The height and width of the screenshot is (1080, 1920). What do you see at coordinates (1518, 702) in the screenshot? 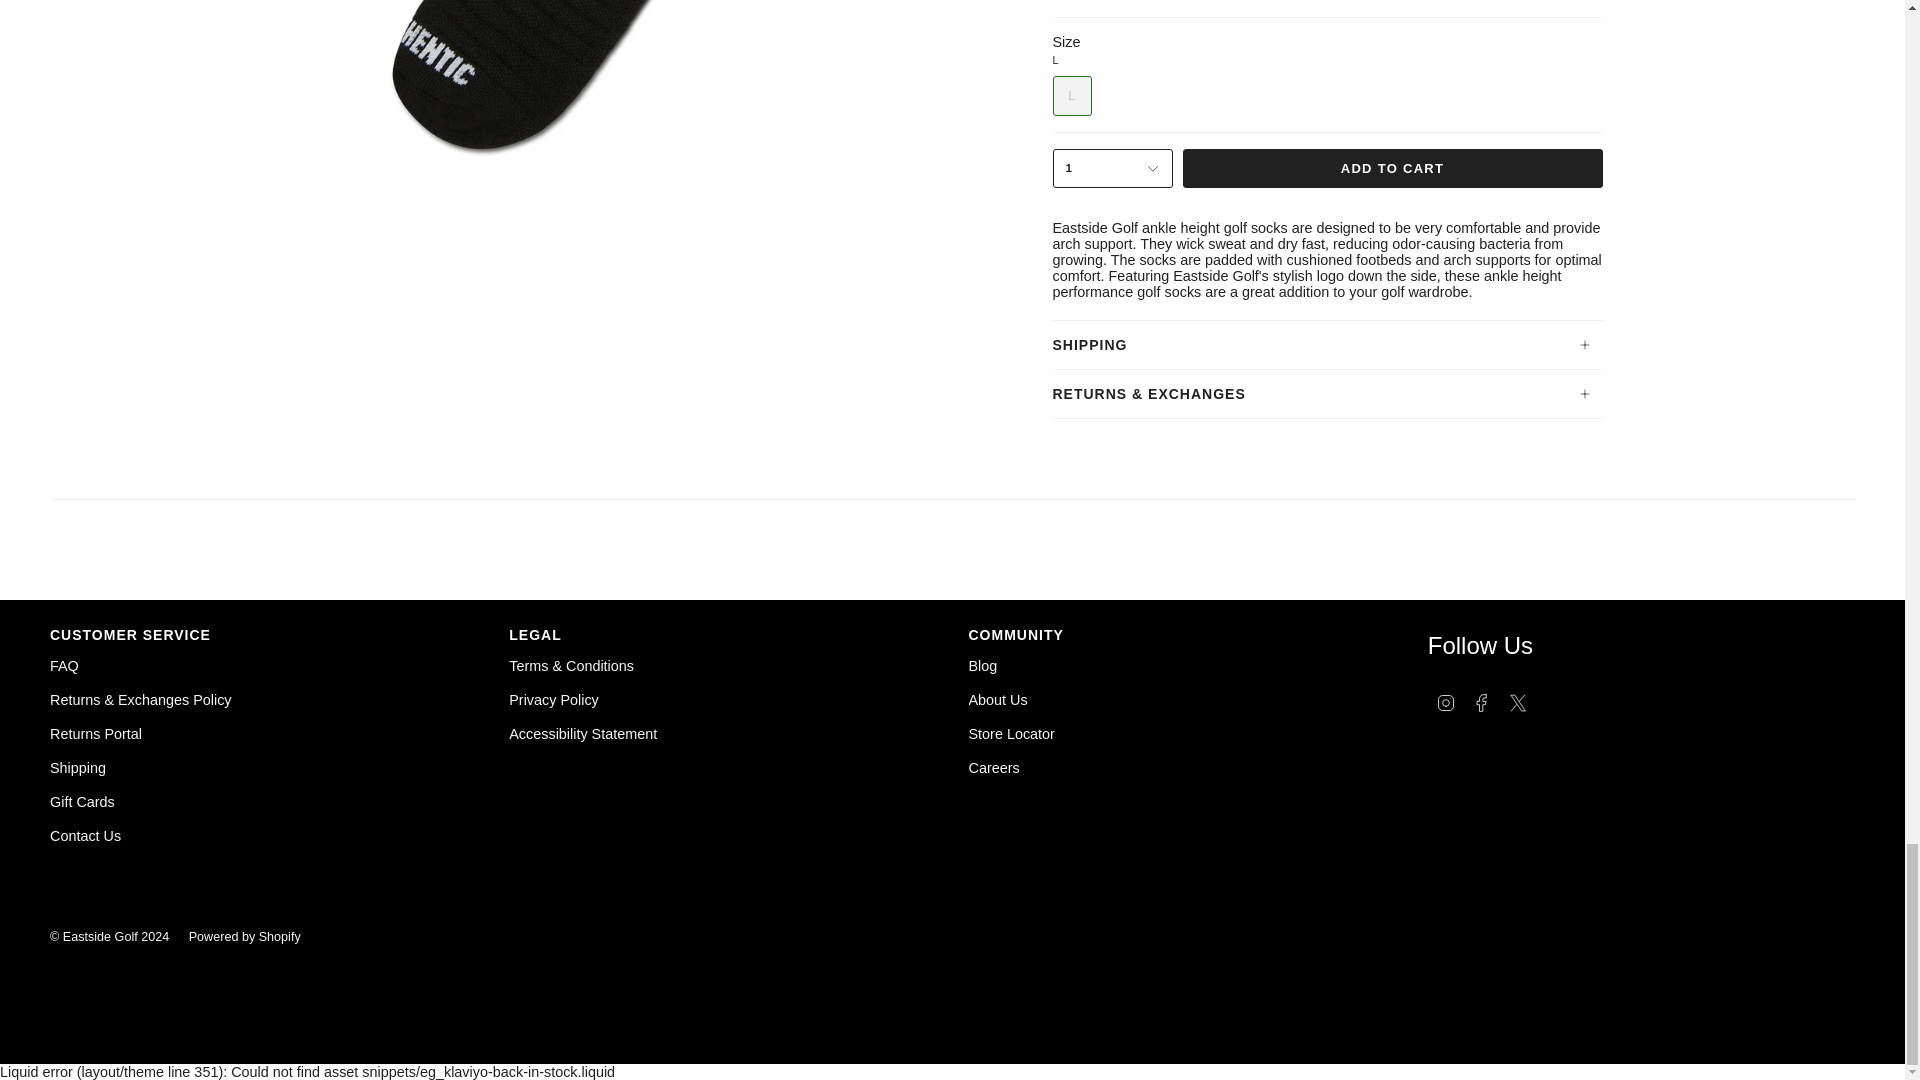
I see `Eastside Golf on Twitter` at bounding box center [1518, 702].